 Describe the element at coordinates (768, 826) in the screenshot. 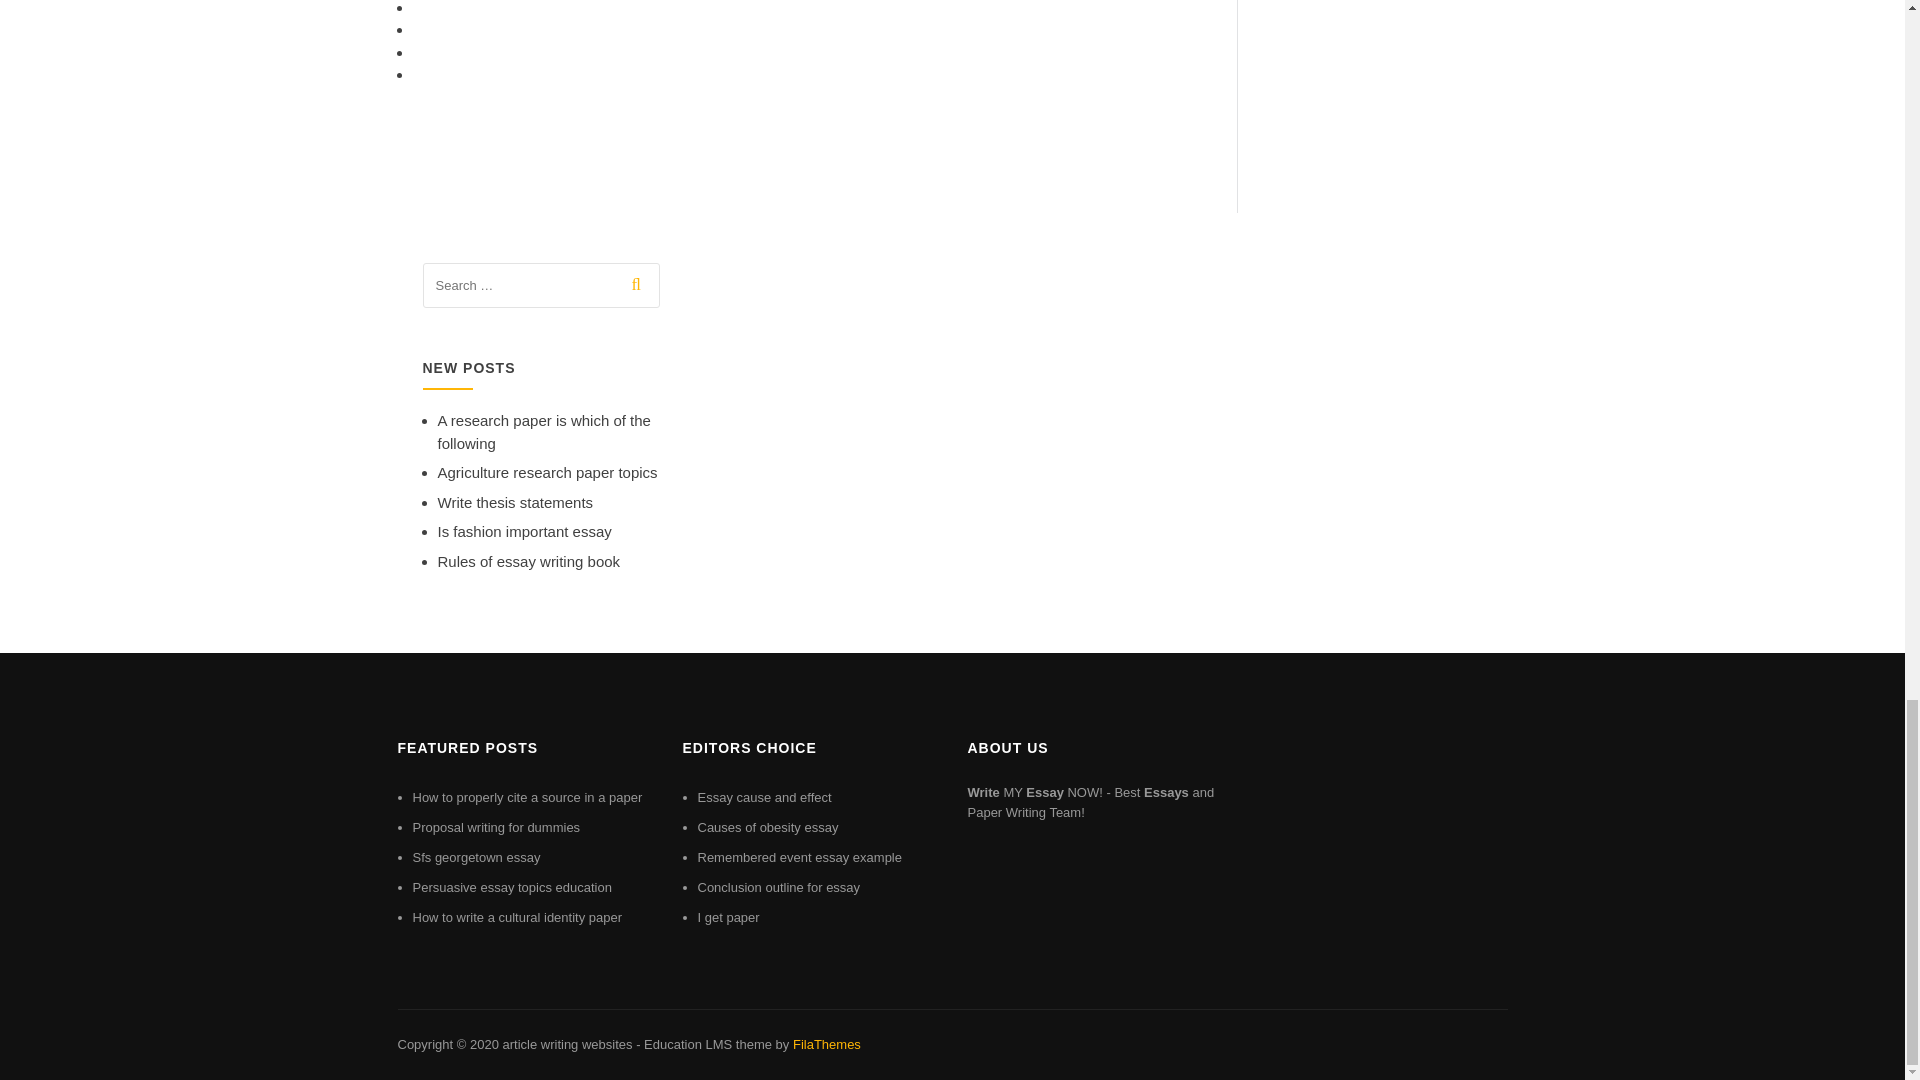

I see `Causes of obesity essay` at that location.